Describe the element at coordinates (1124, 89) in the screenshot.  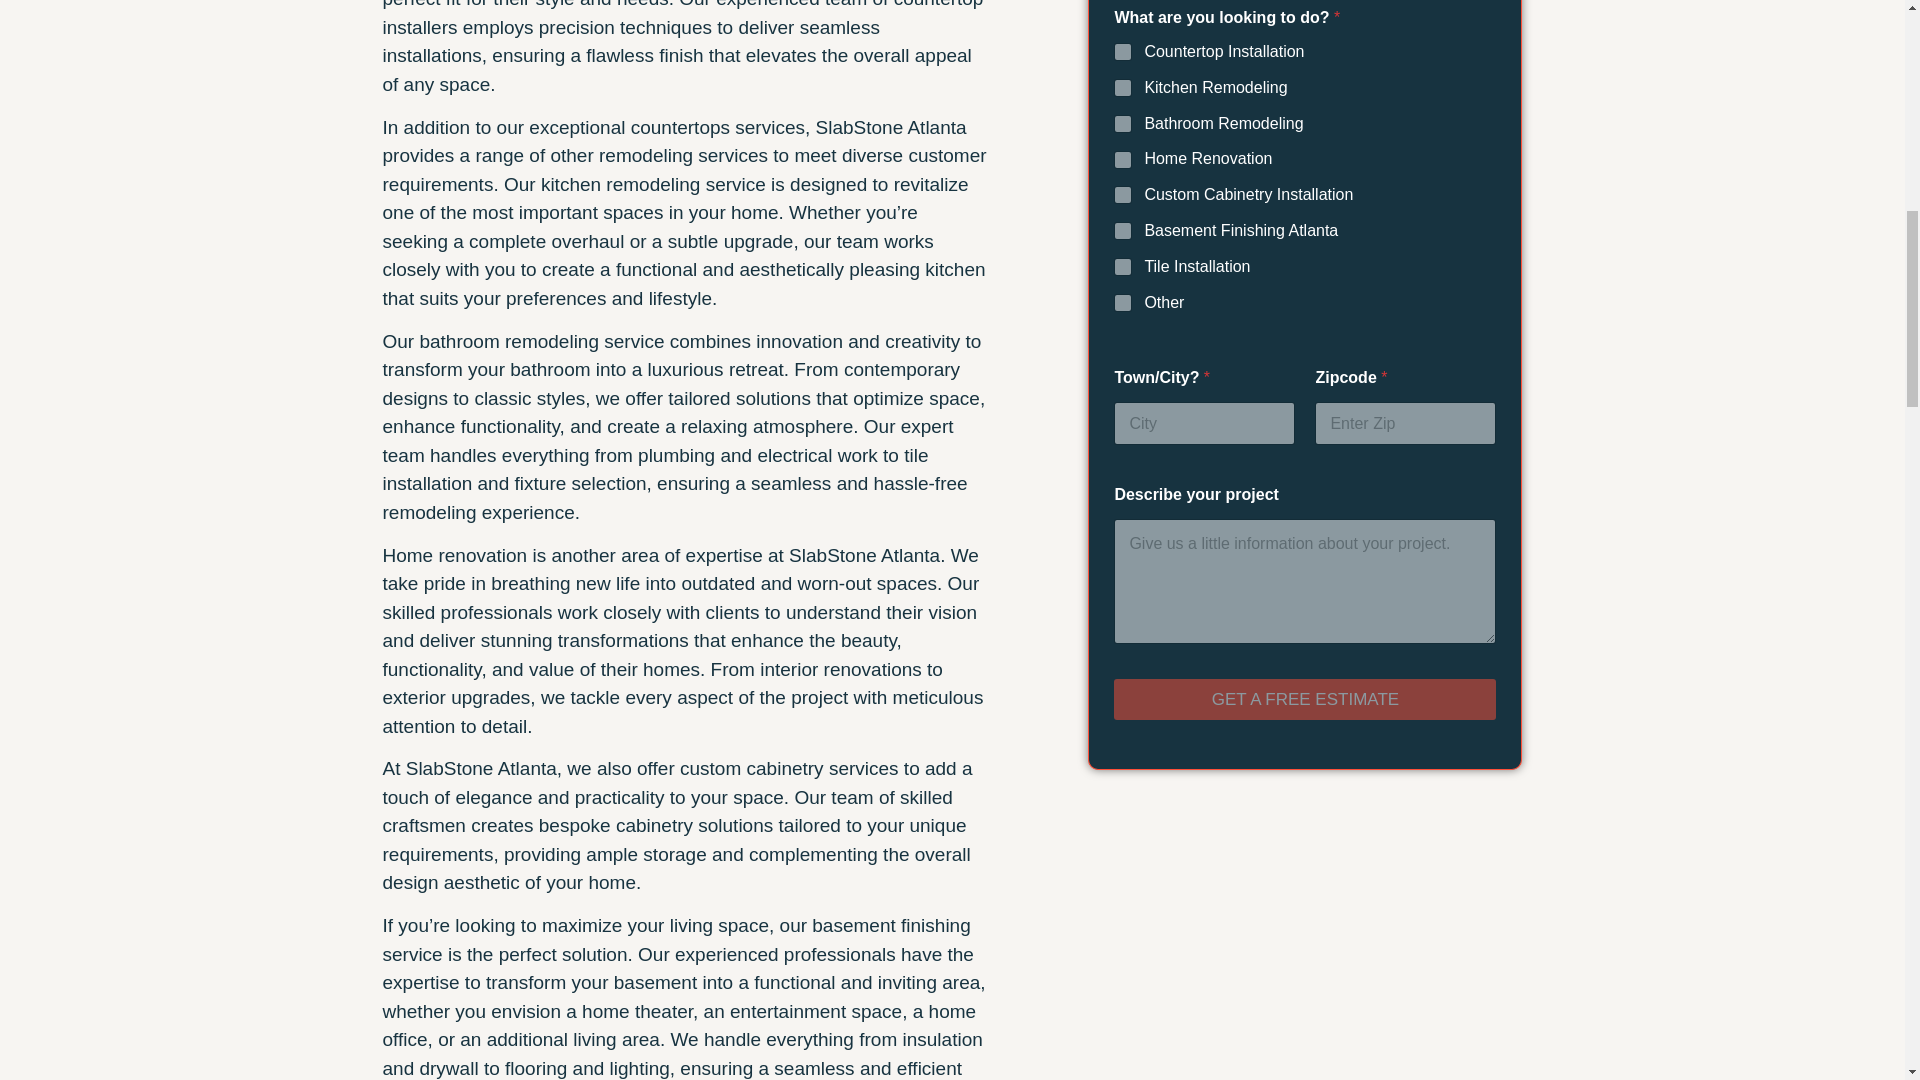
I see `Kitchen Remodeling` at that location.